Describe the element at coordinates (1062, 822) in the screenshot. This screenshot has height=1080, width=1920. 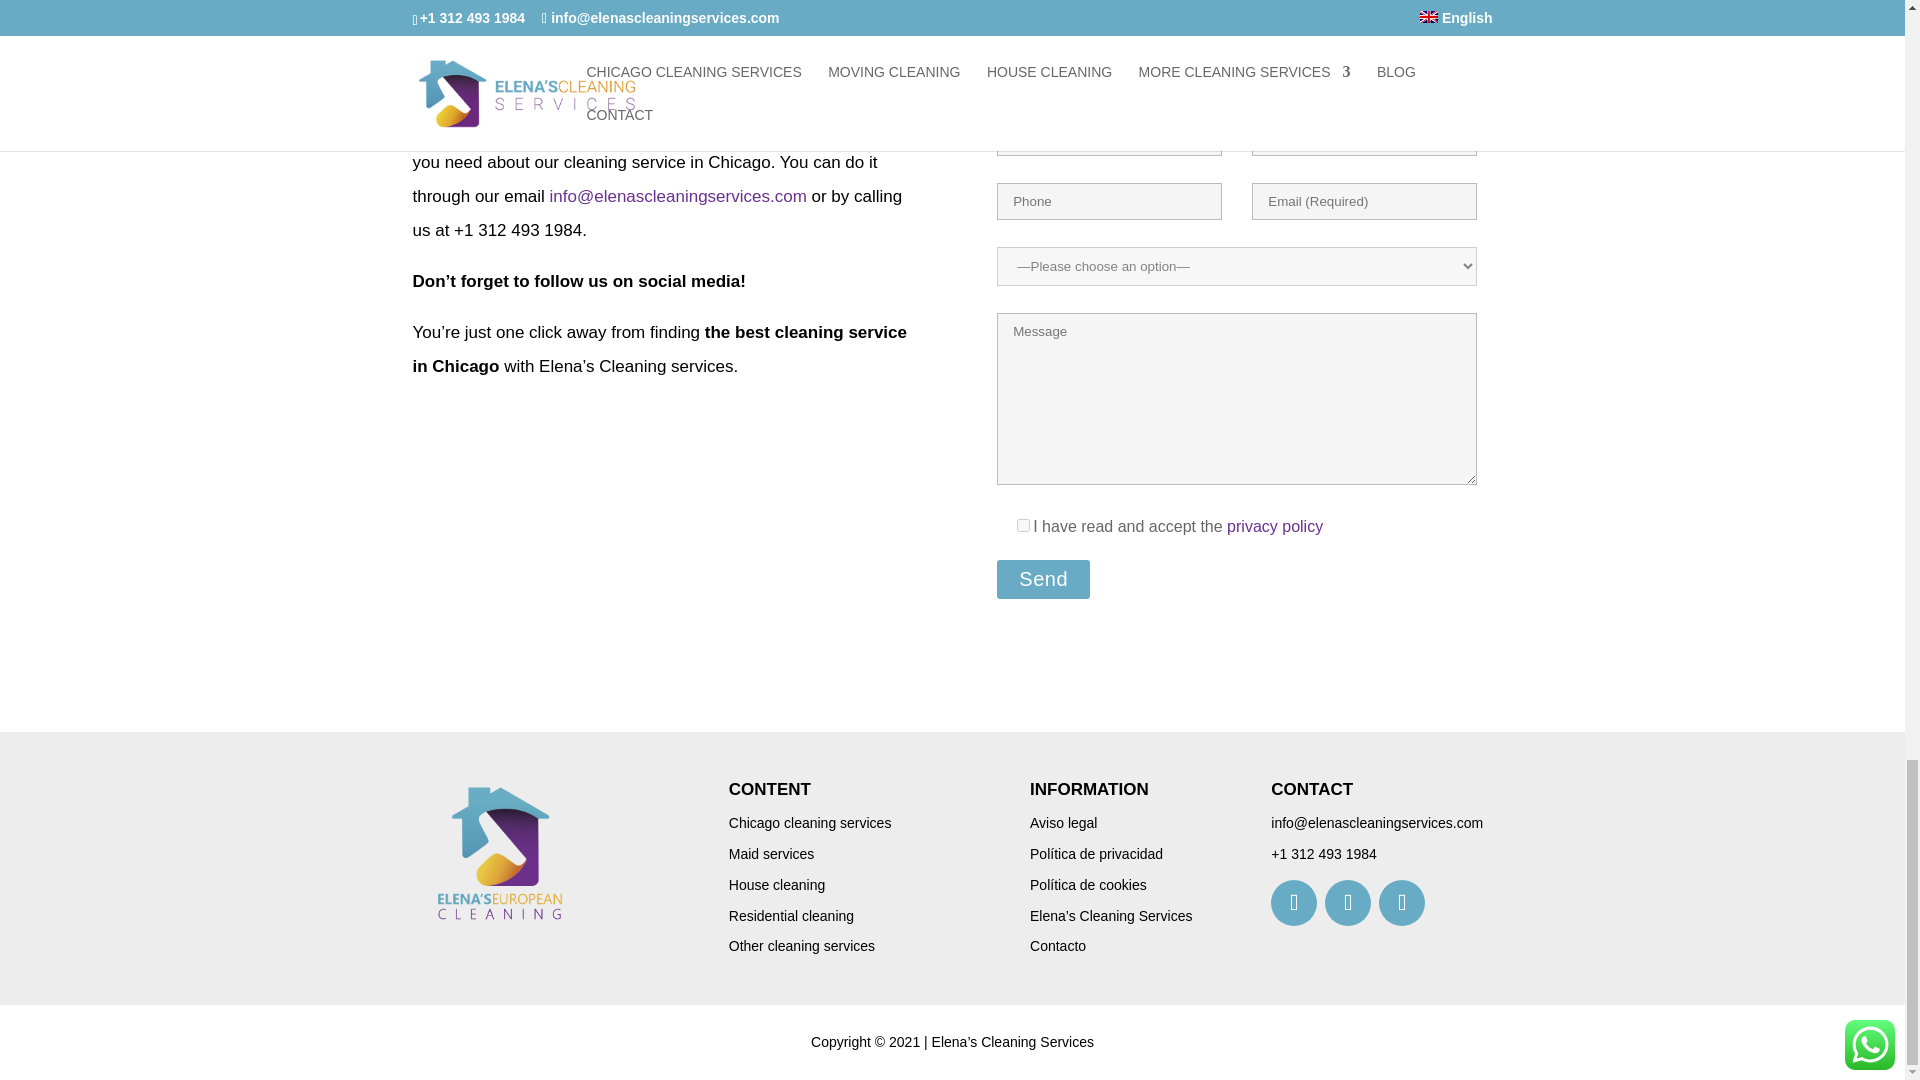
I see `Aviso legal` at that location.